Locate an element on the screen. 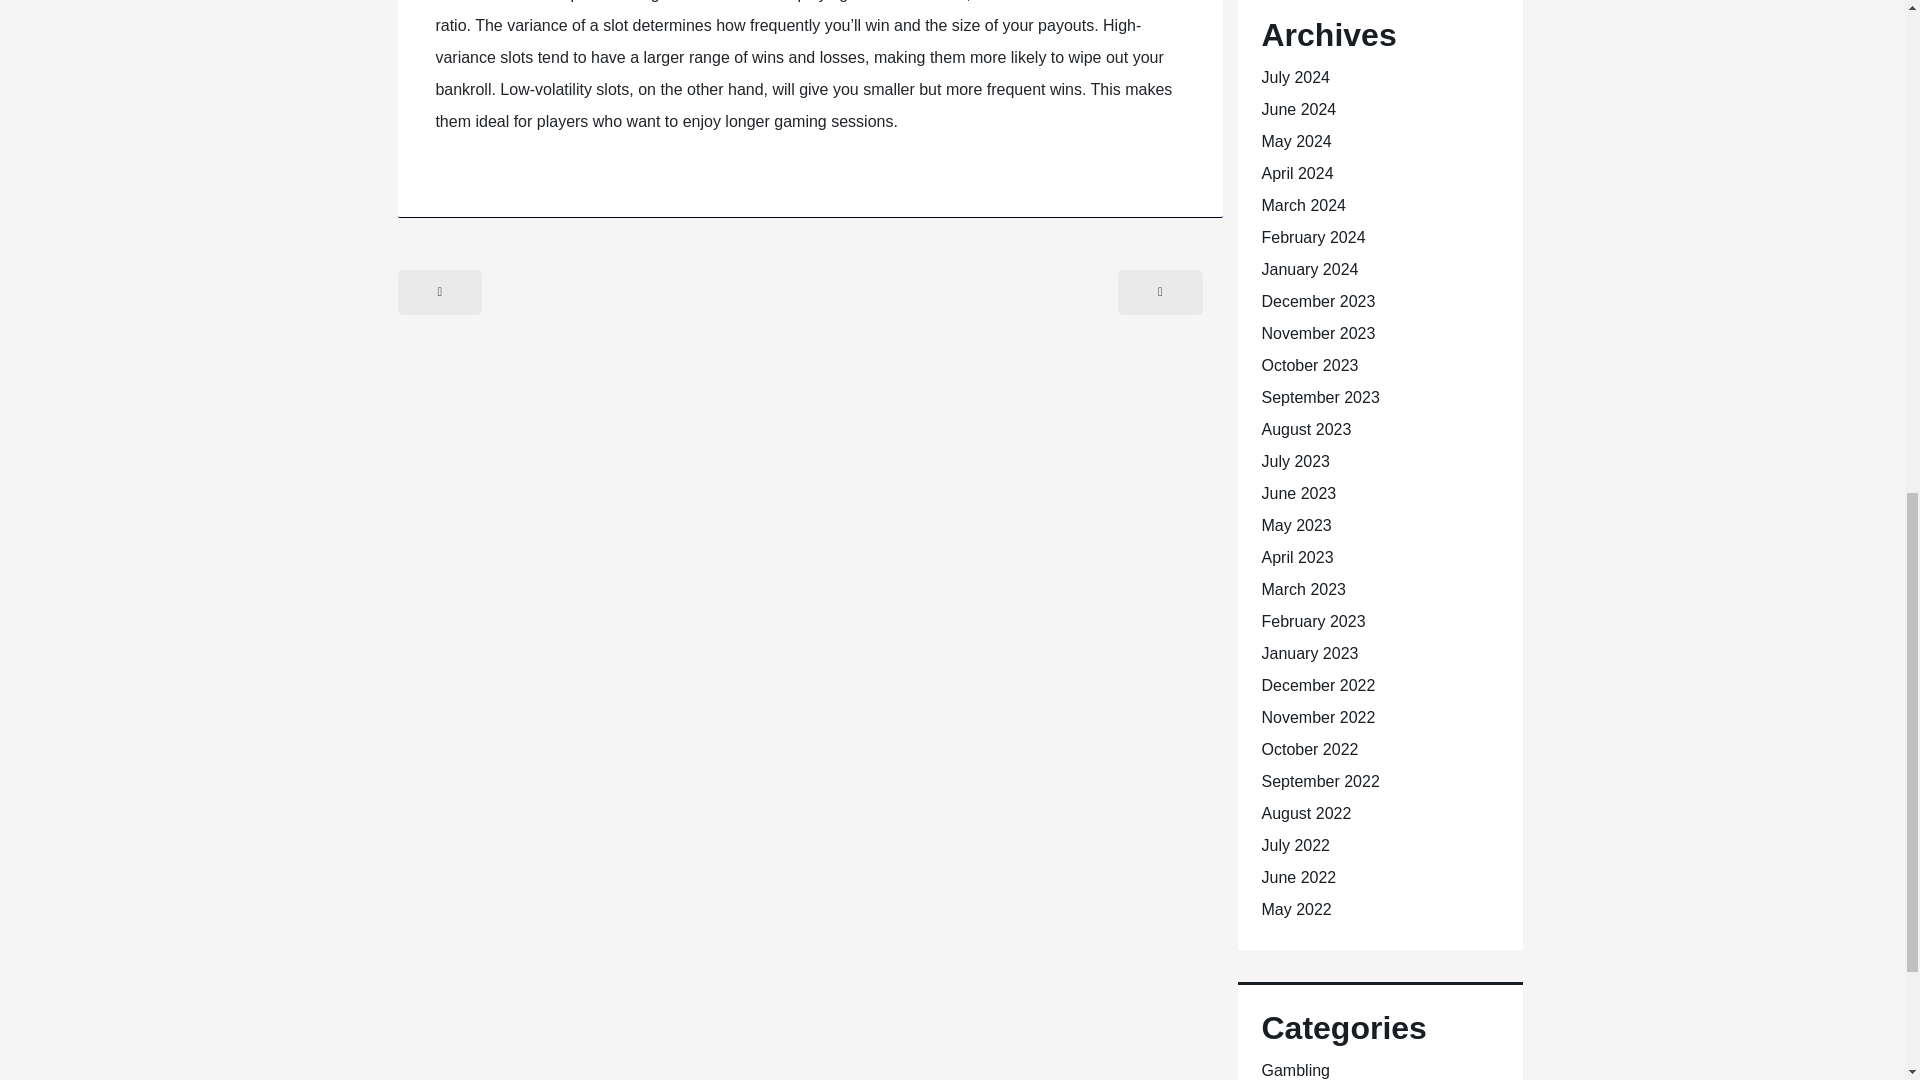 The width and height of the screenshot is (1920, 1080). March 2023 is located at coordinates (1304, 590).